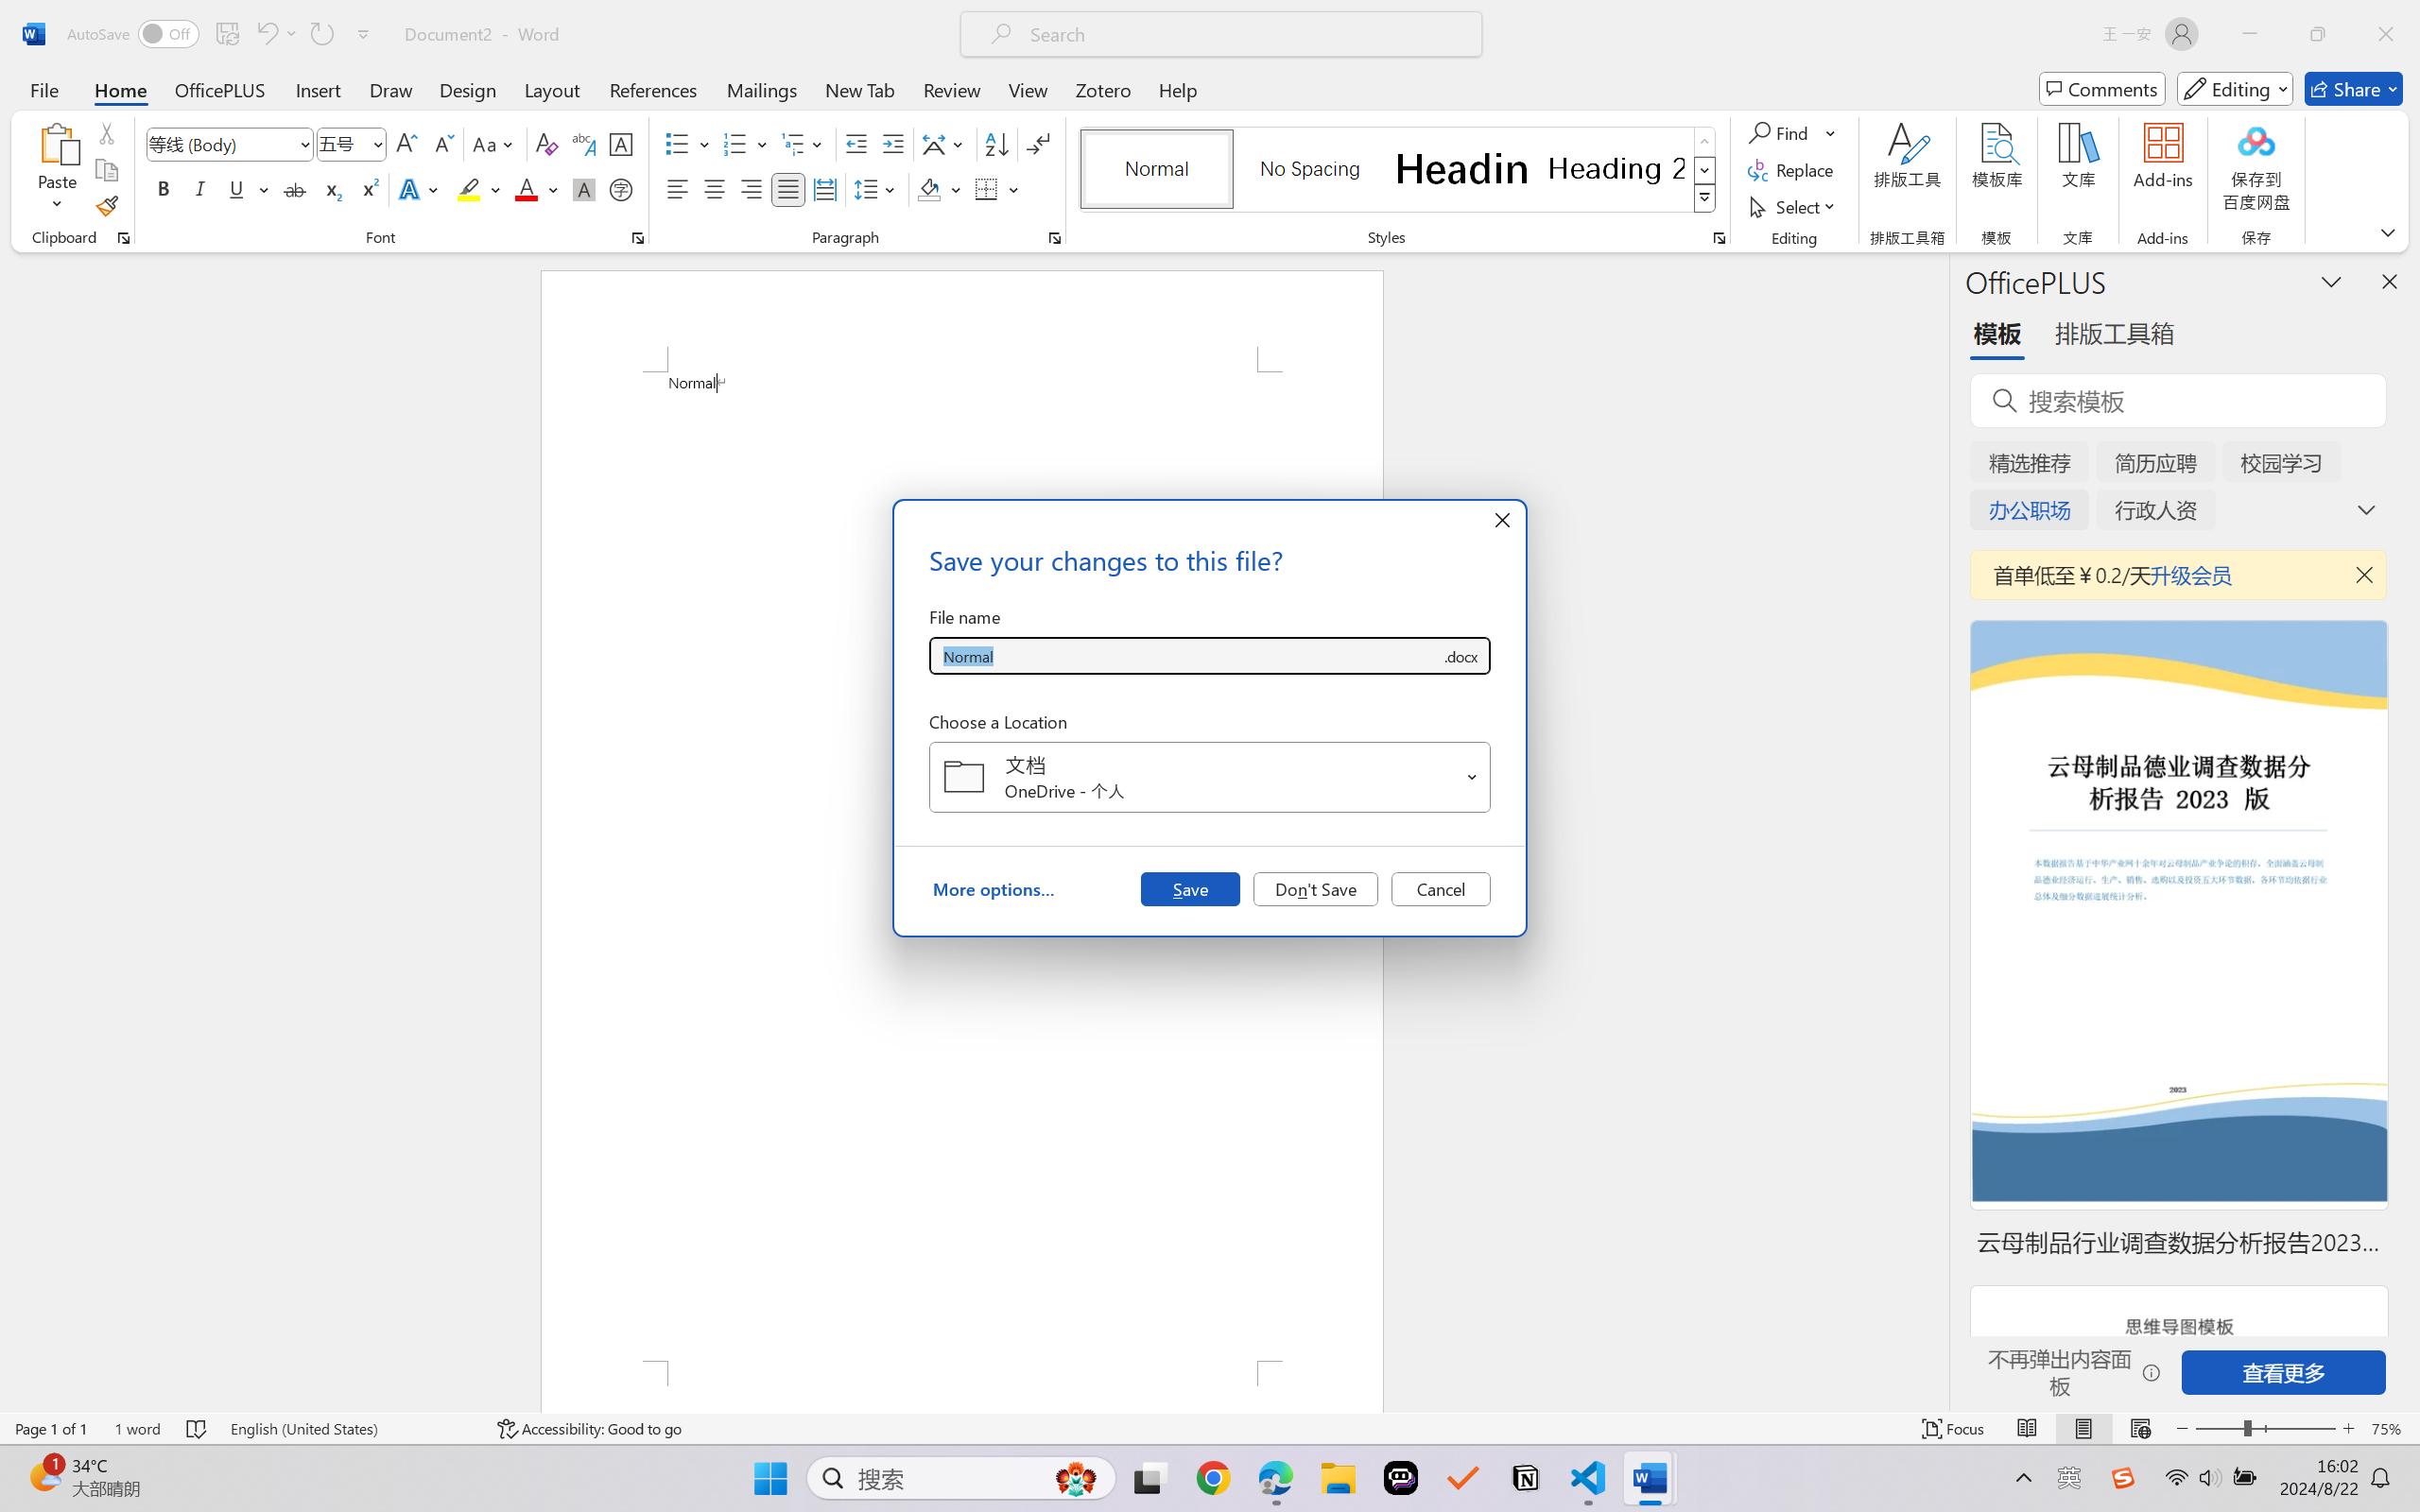 The image size is (2420, 1512). Describe the element at coordinates (123, 238) in the screenshot. I see `Office Clipboard...` at that location.